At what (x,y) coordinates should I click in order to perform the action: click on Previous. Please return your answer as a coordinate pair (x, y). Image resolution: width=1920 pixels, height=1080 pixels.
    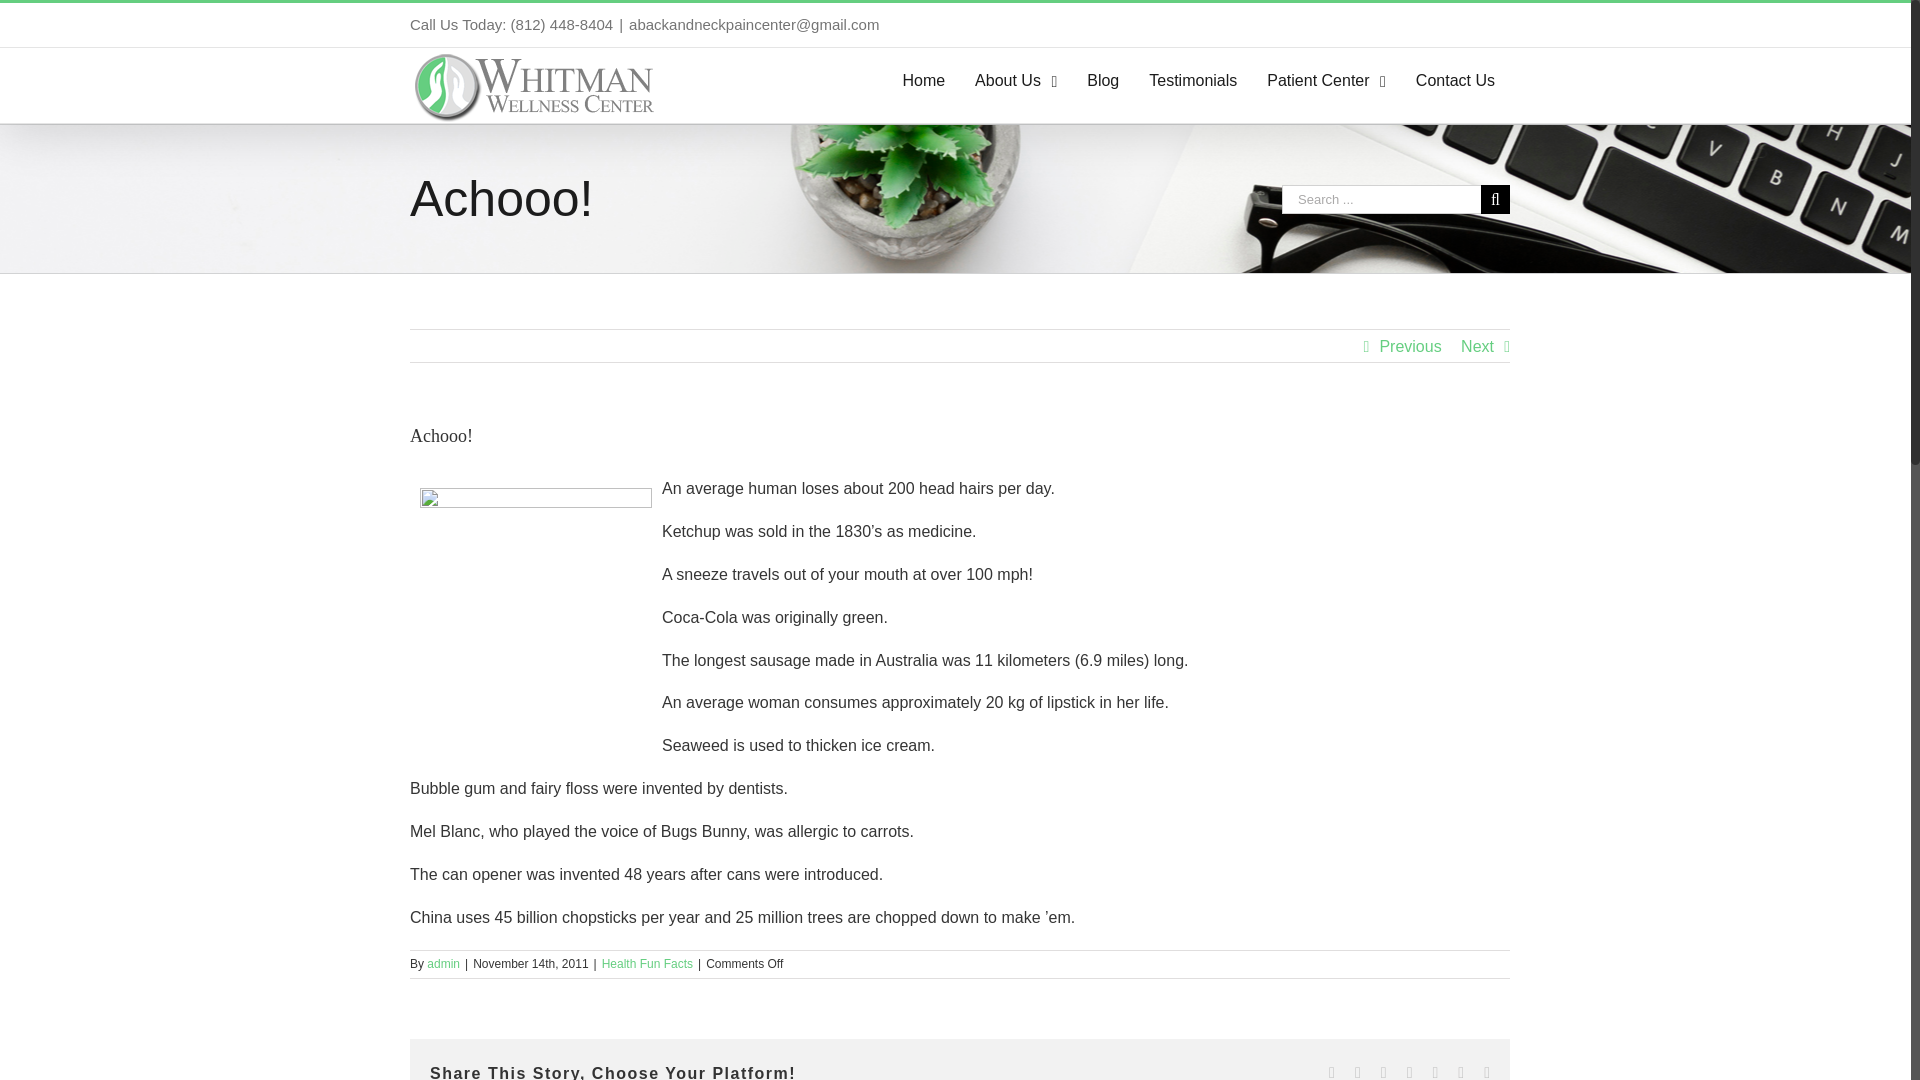
    Looking at the image, I should click on (1410, 346).